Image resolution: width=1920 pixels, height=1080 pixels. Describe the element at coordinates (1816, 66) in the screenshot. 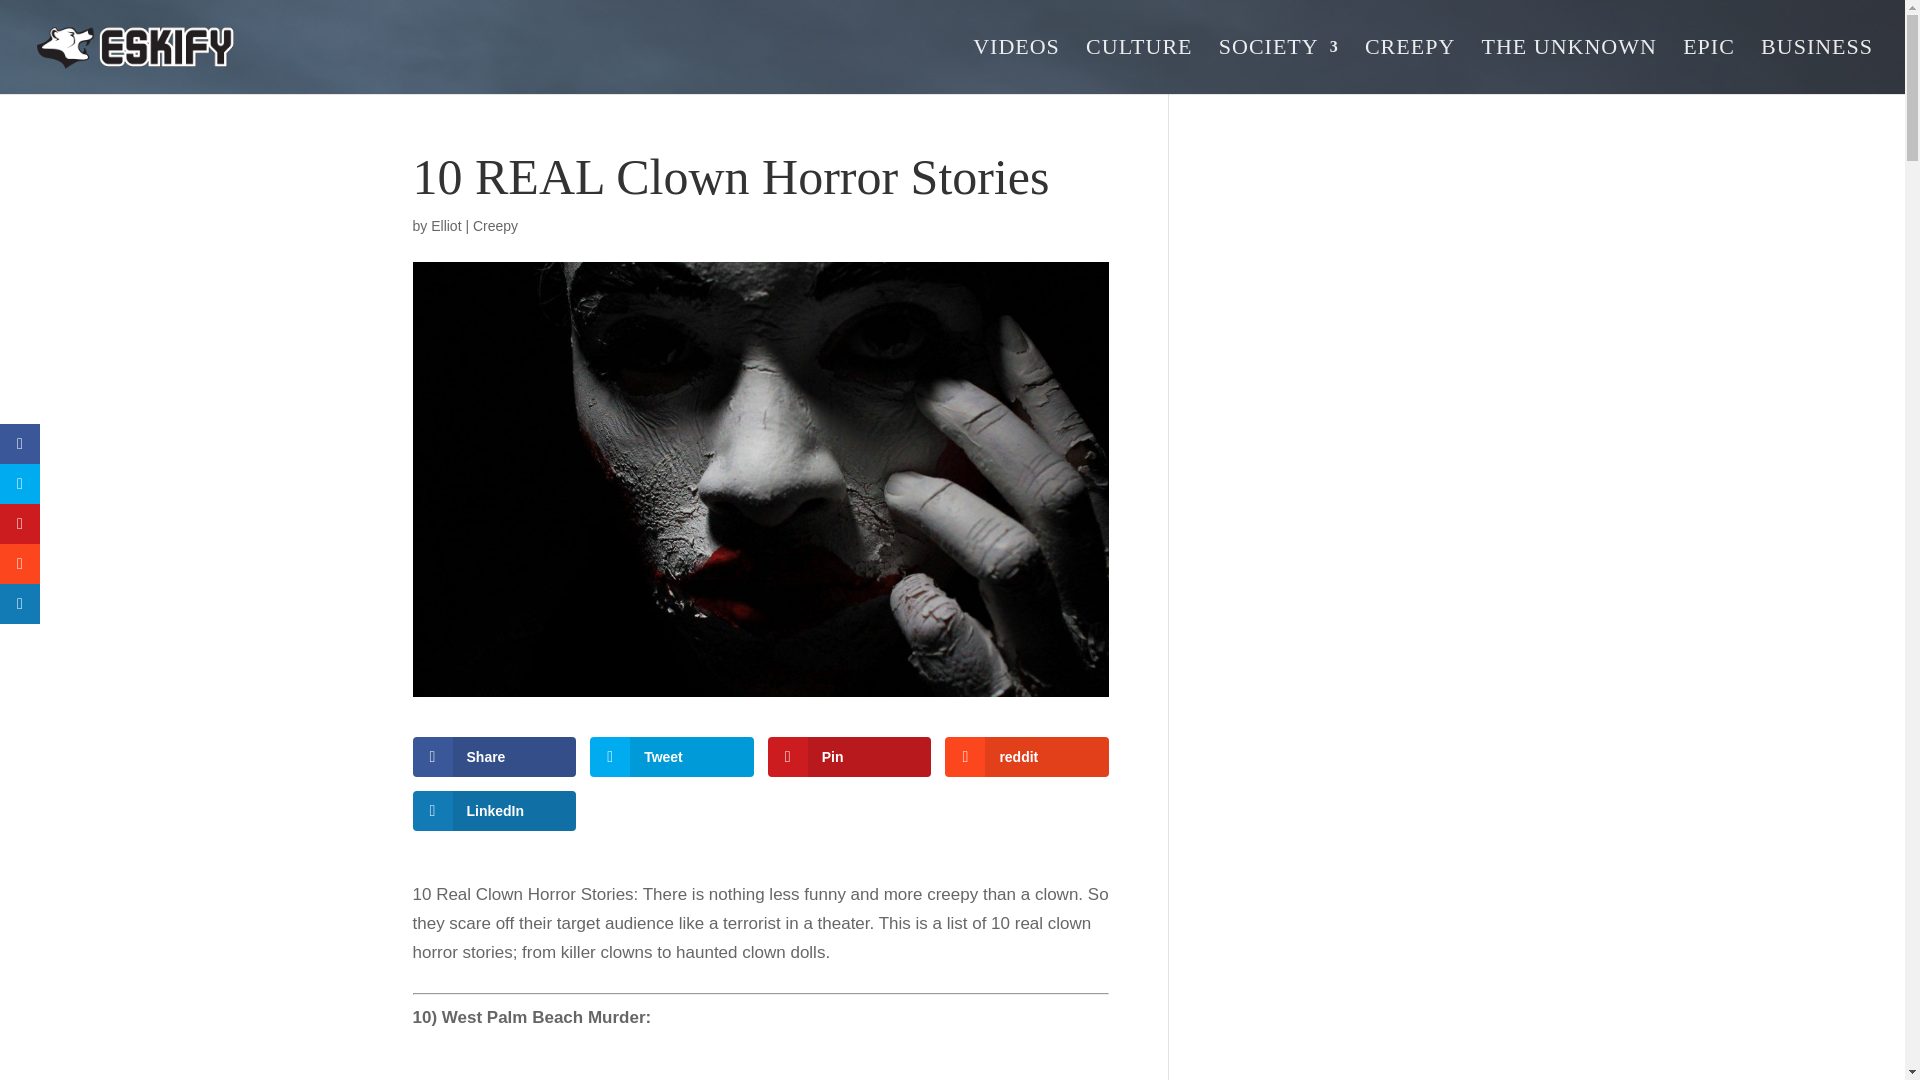

I see `BUSINESS` at that location.